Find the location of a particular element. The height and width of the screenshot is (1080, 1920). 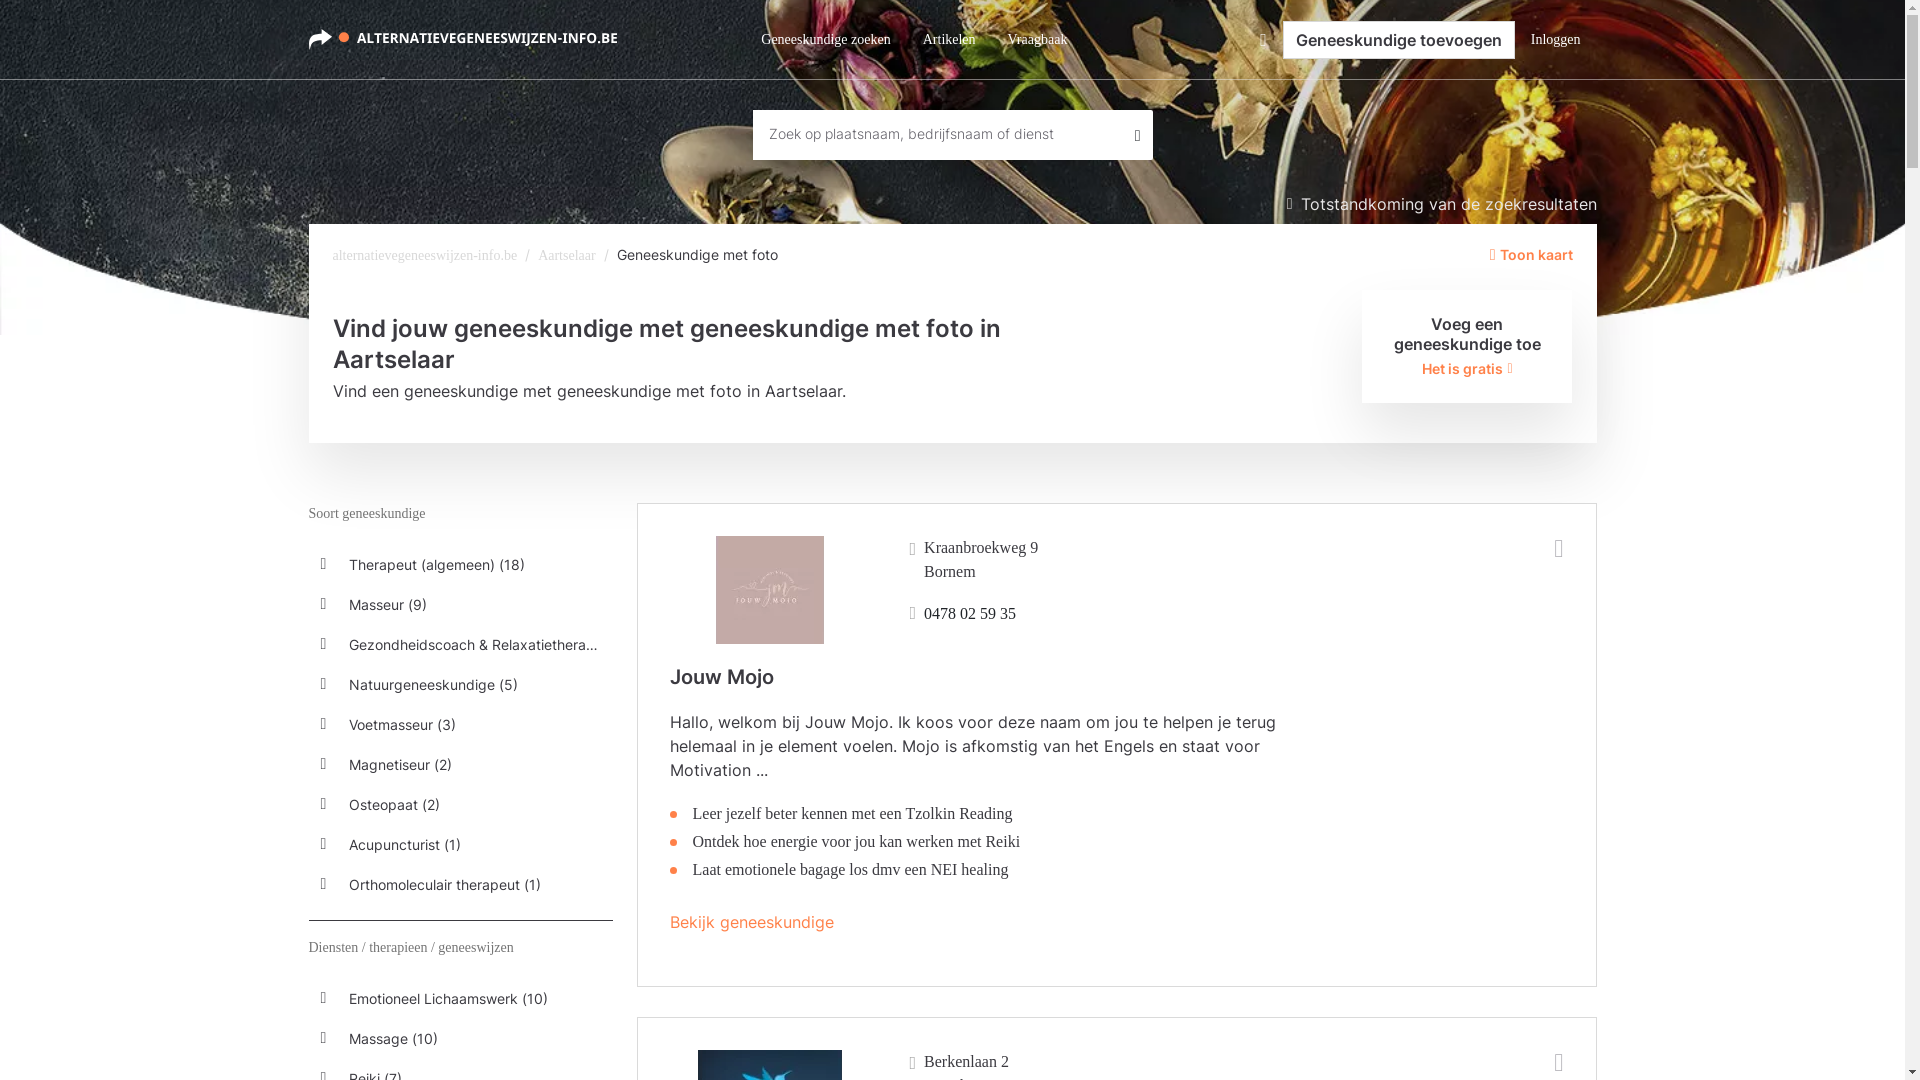

Masseur (9) is located at coordinates (460, 604).